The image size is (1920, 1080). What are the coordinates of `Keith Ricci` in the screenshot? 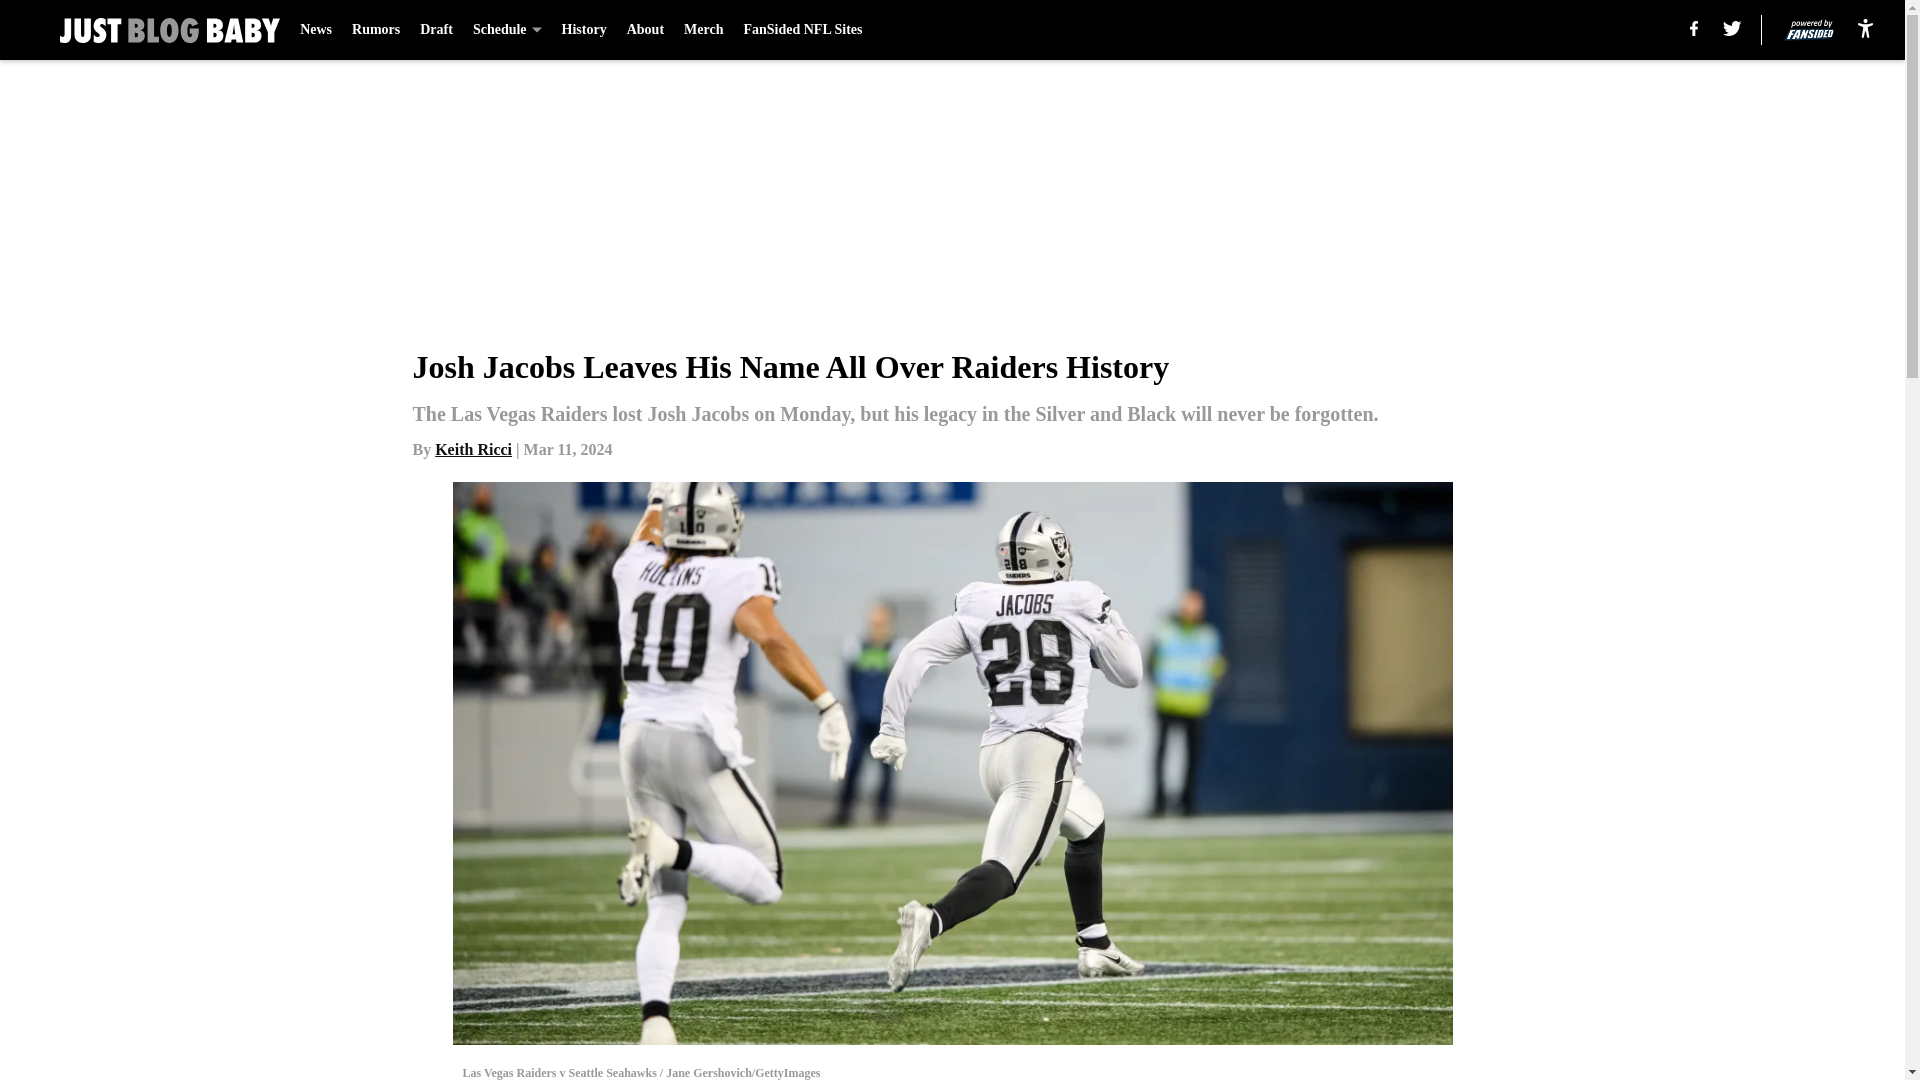 It's located at (474, 448).